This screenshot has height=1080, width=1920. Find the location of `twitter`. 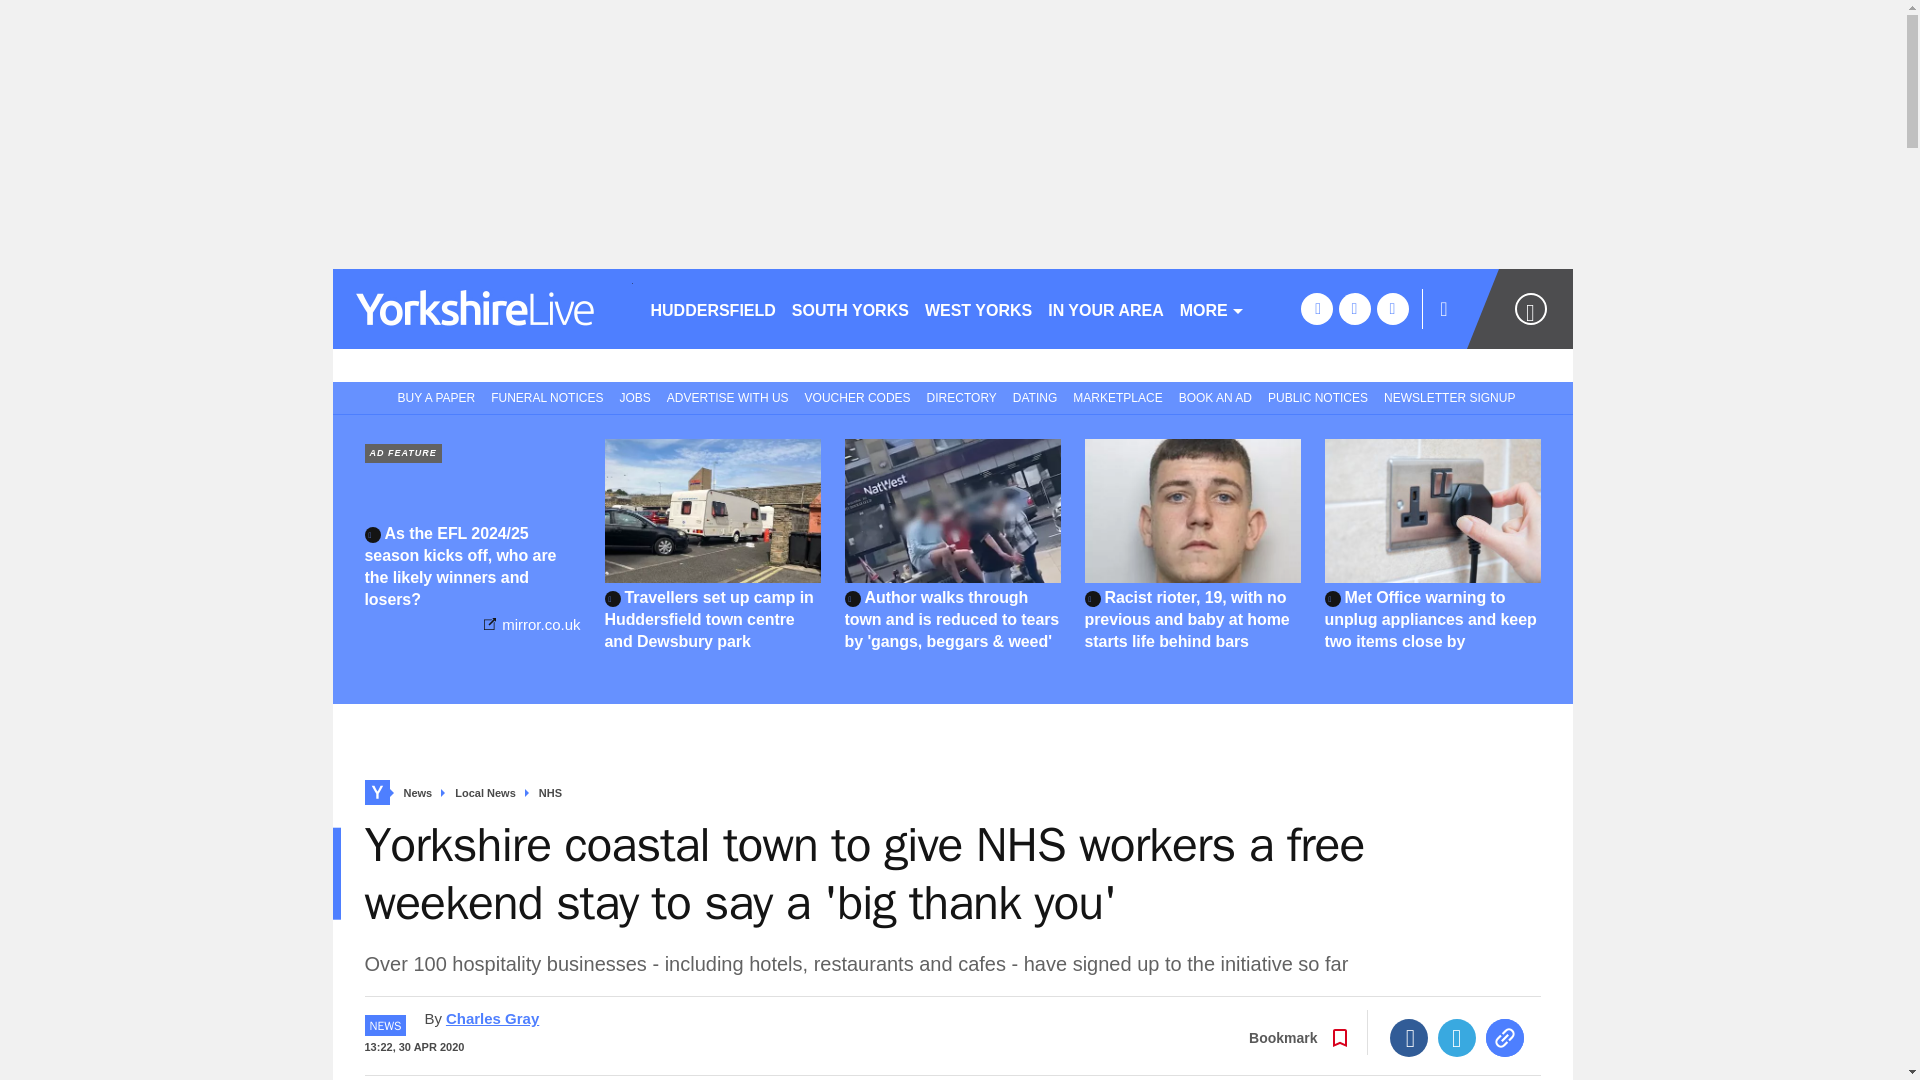

twitter is located at coordinates (1354, 308).